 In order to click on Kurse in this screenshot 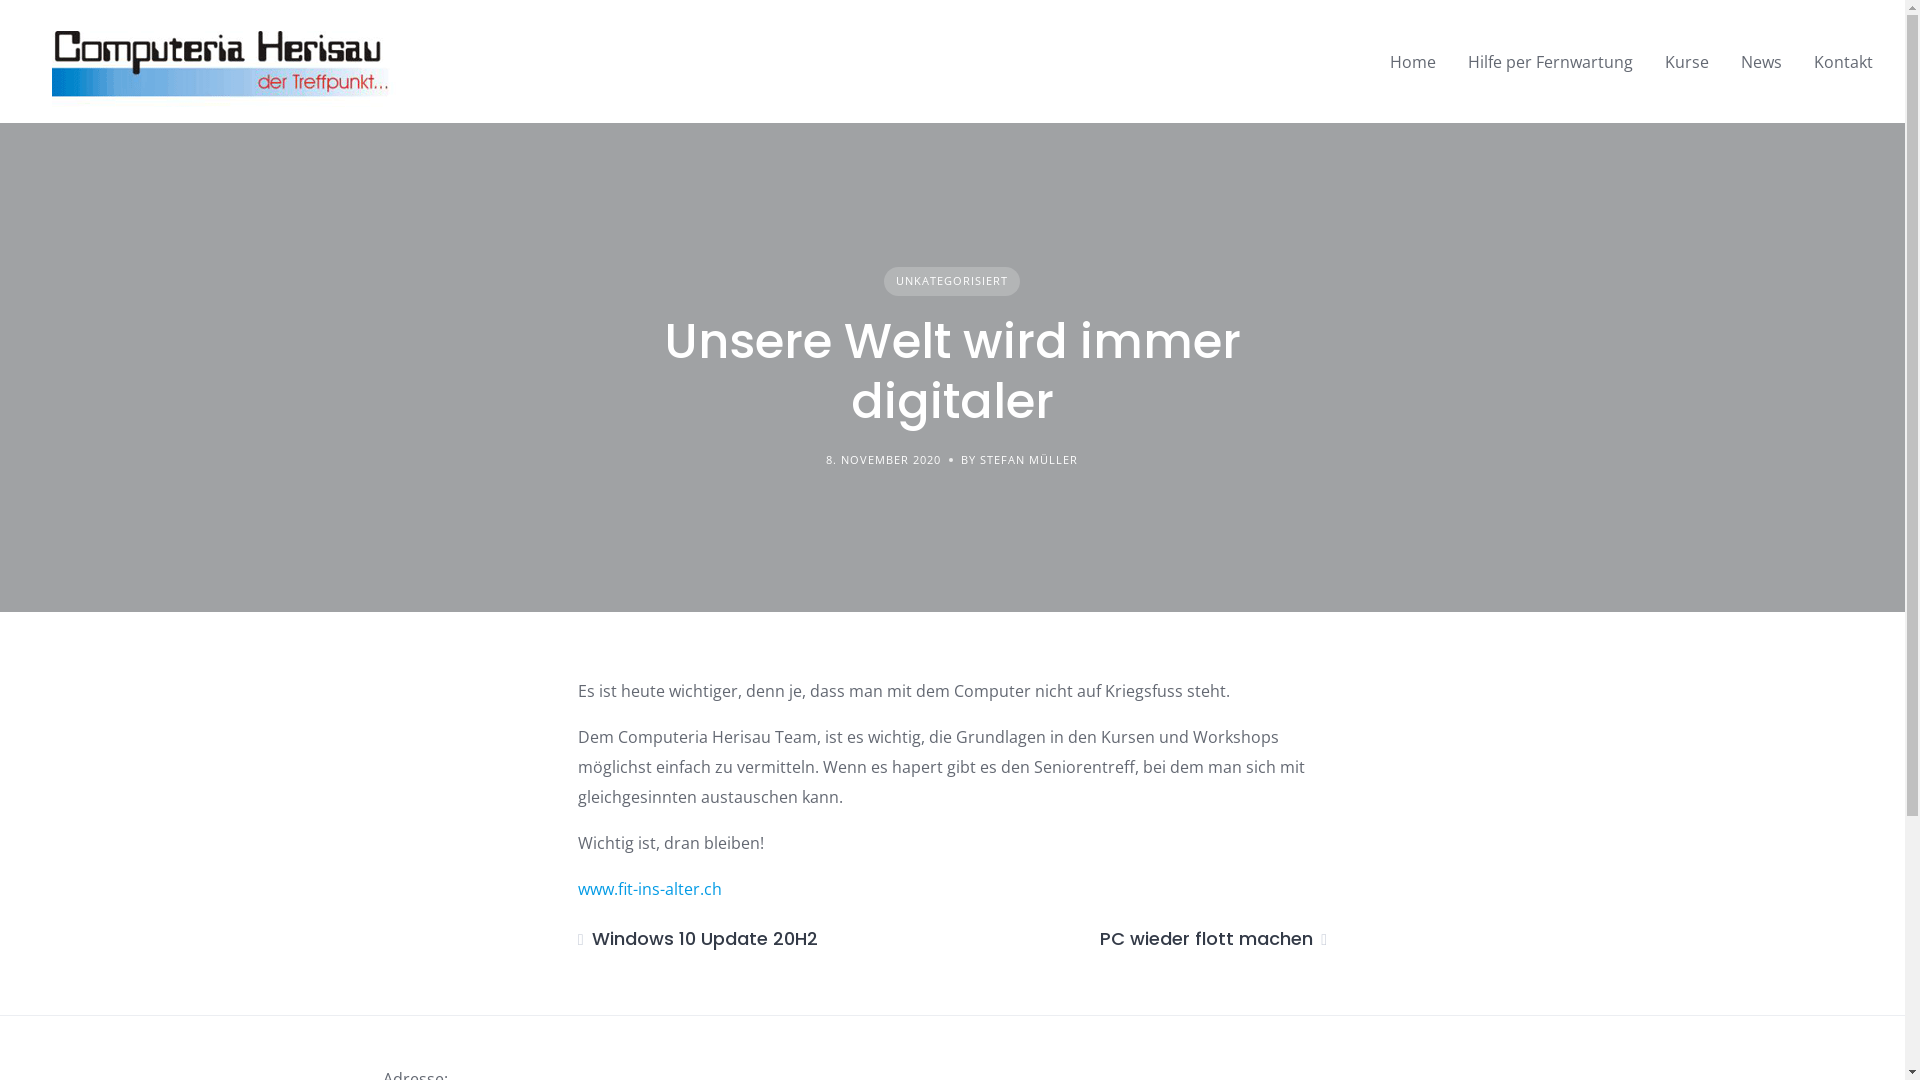, I will do `click(1687, 62)`.